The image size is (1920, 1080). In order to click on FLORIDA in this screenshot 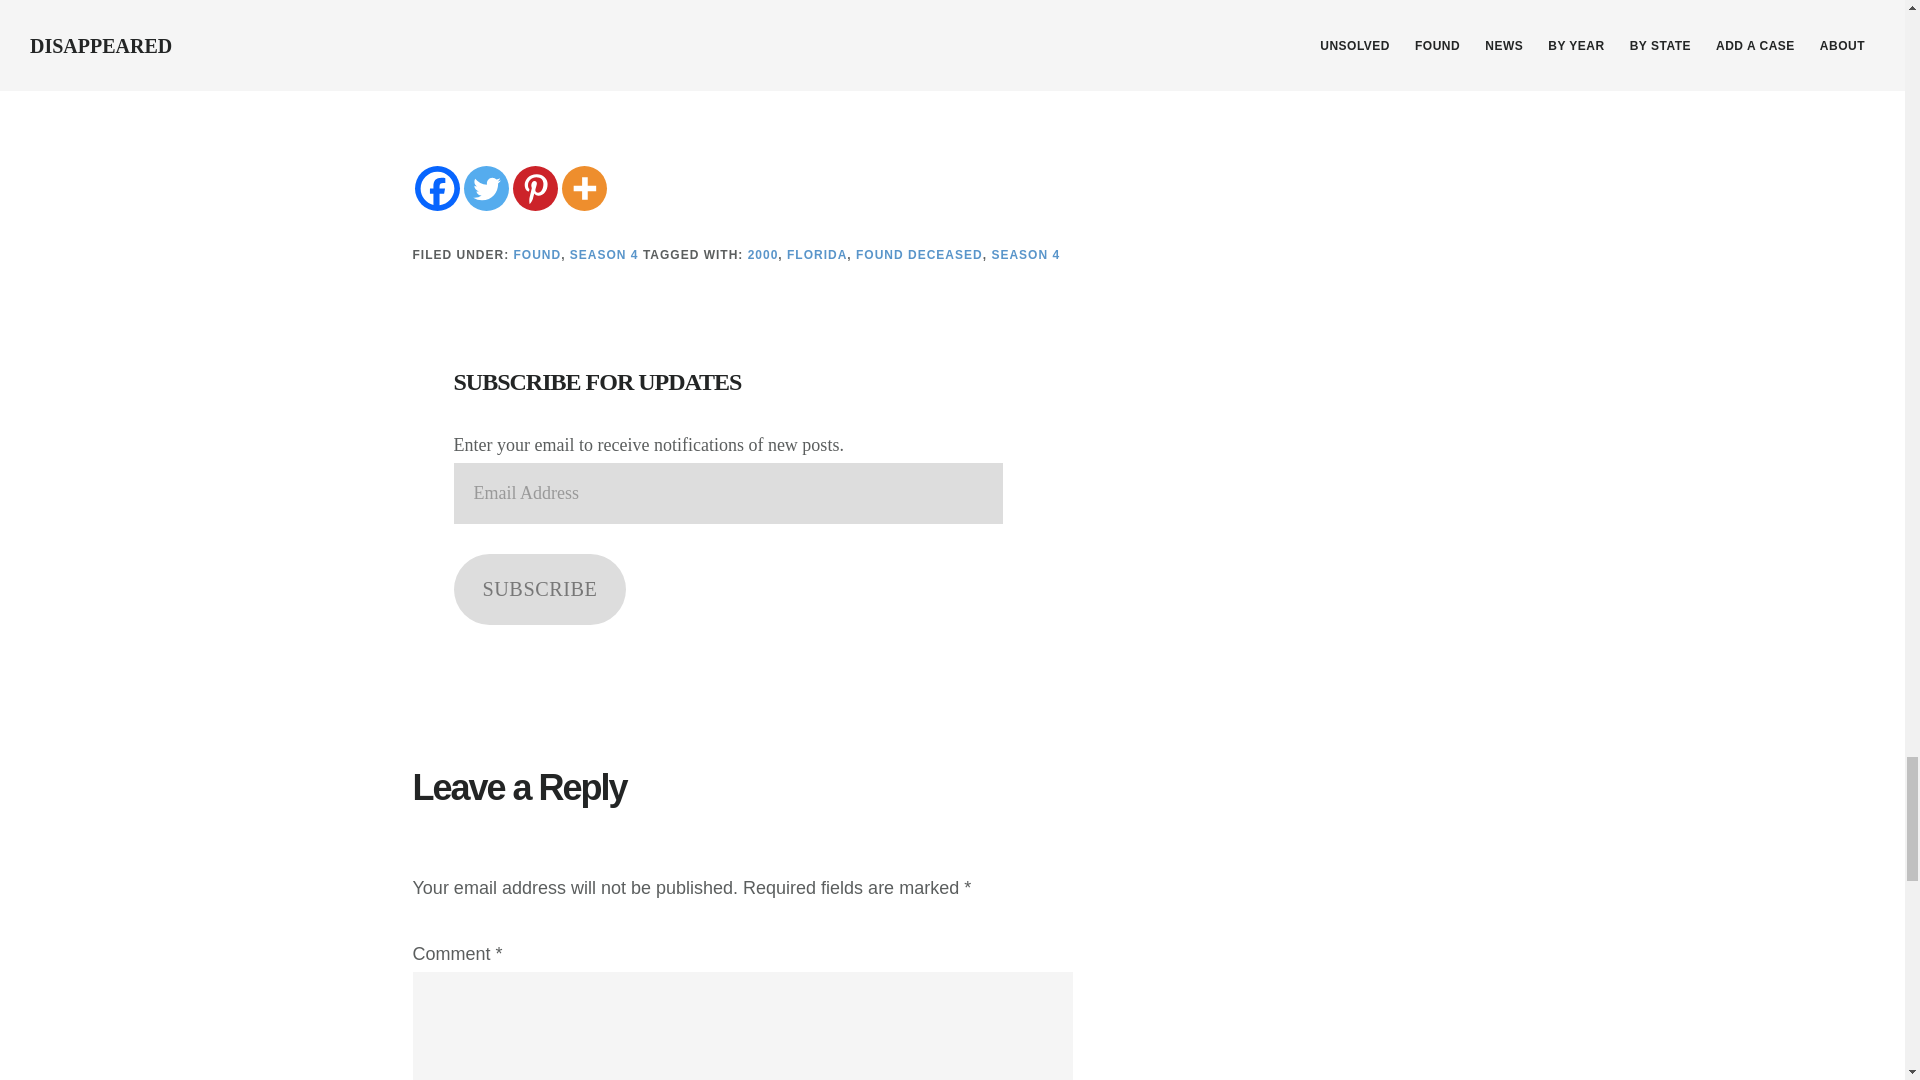, I will do `click(816, 255)`.